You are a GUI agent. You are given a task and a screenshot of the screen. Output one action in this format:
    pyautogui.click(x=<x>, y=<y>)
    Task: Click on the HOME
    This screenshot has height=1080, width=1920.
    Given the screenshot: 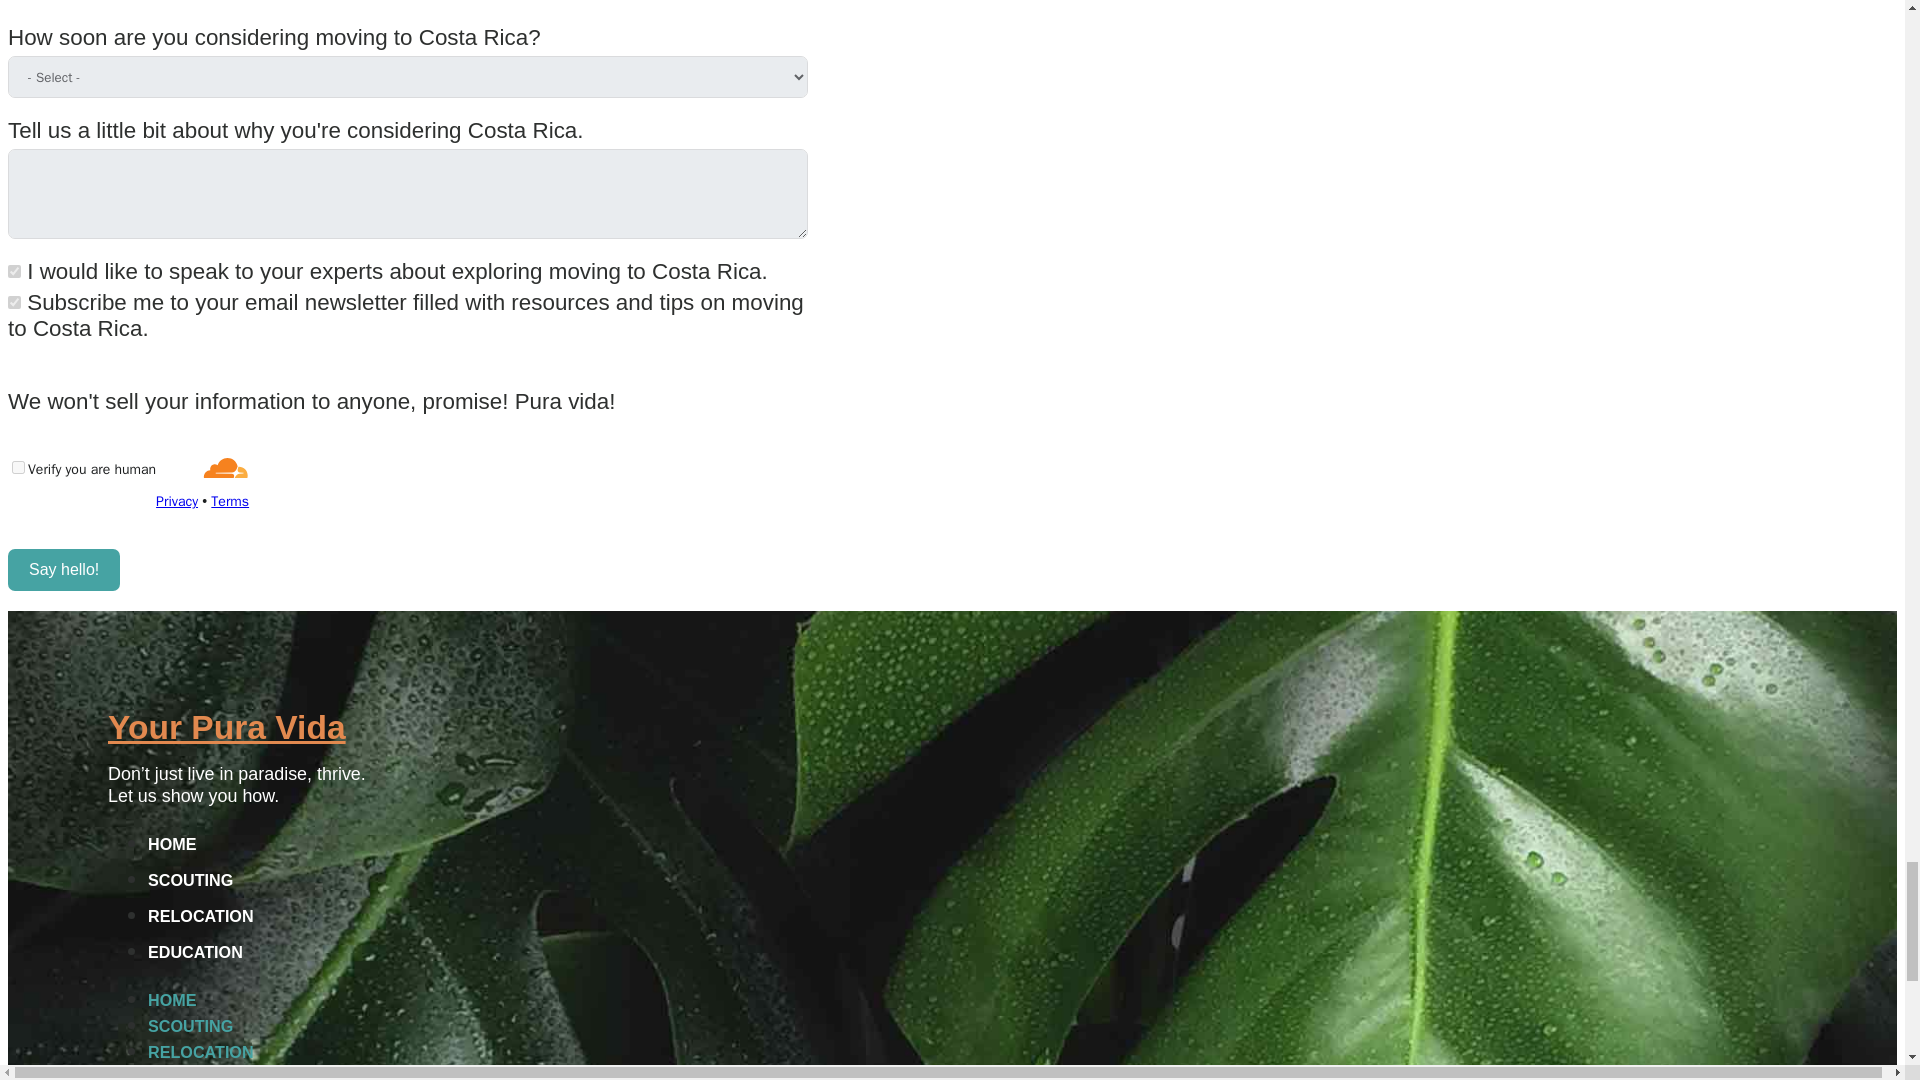 What is the action you would take?
    pyautogui.click(x=171, y=844)
    